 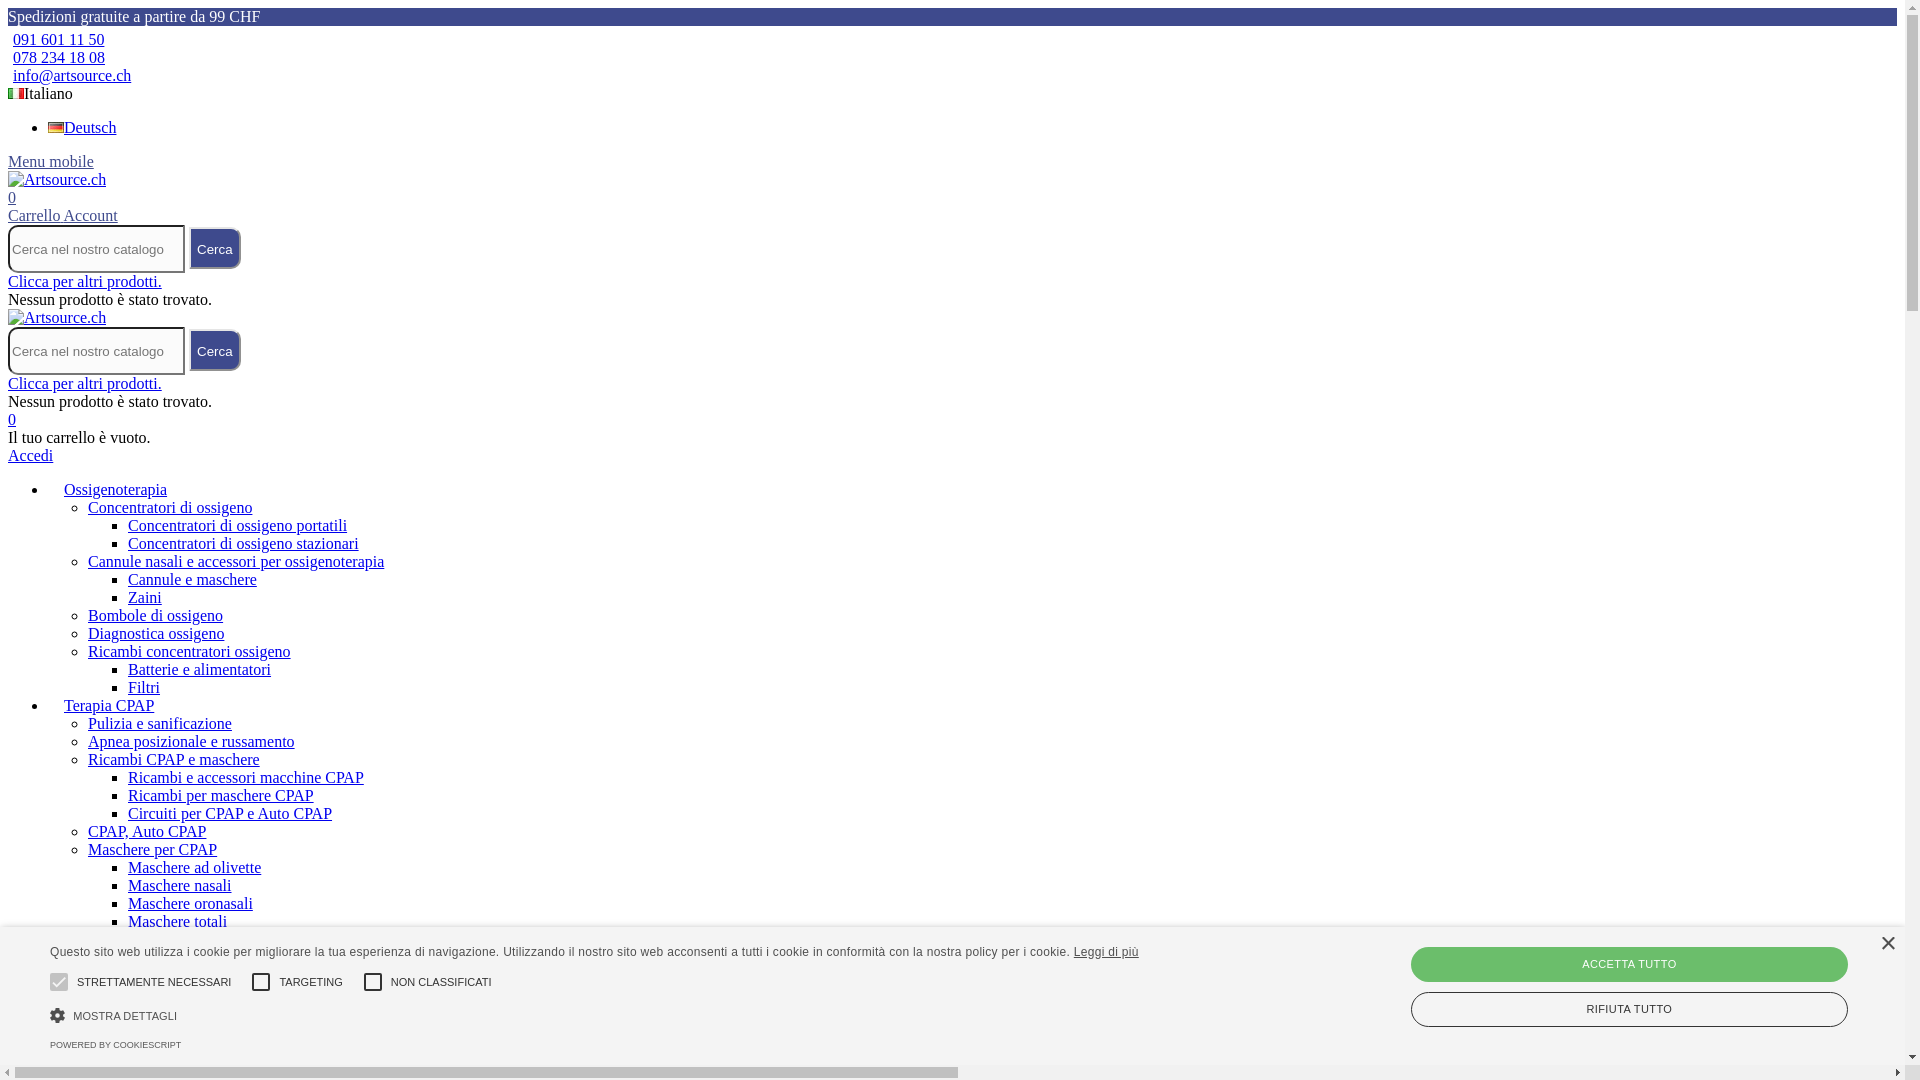 I want to click on Ricambi per maschere CPAP, so click(x=221, y=796).